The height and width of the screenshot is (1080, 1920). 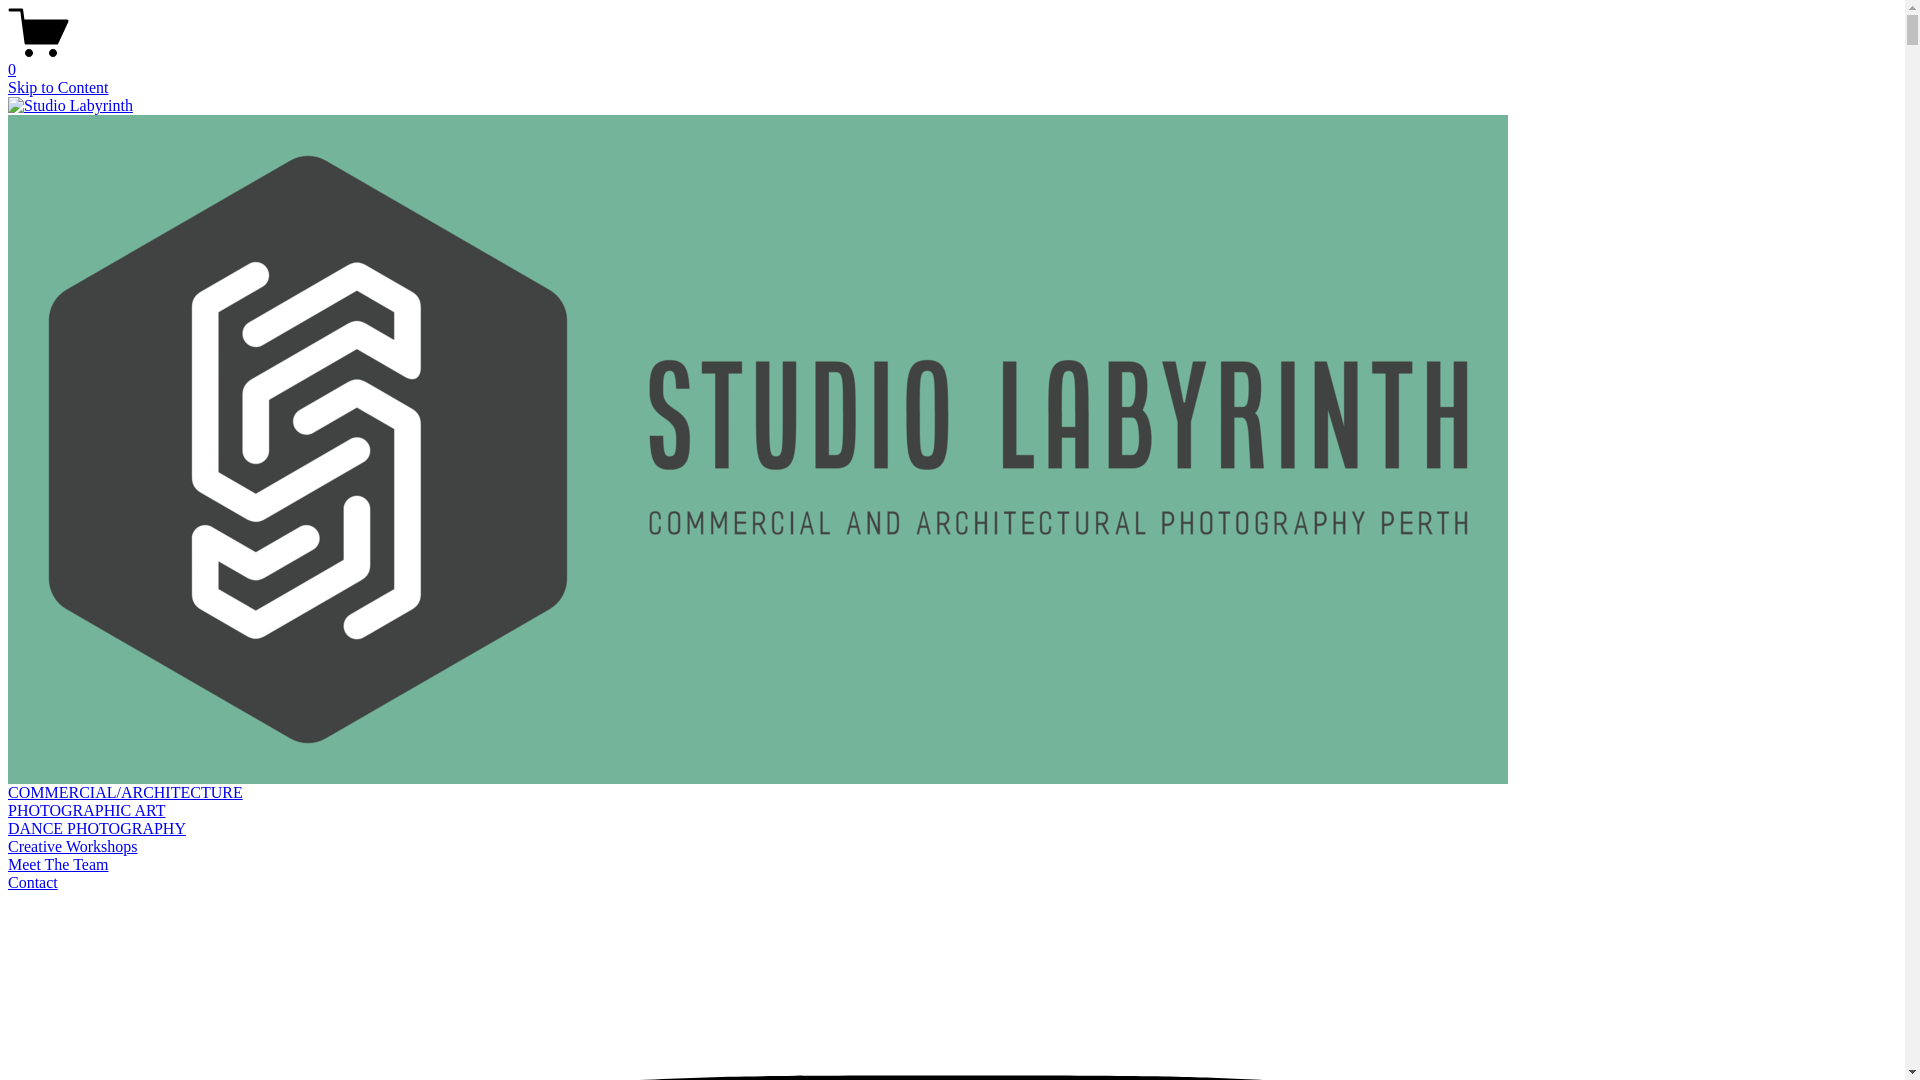 What do you see at coordinates (73, 846) in the screenshot?
I see `Creative Workshops` at bounding box center [73, 846].